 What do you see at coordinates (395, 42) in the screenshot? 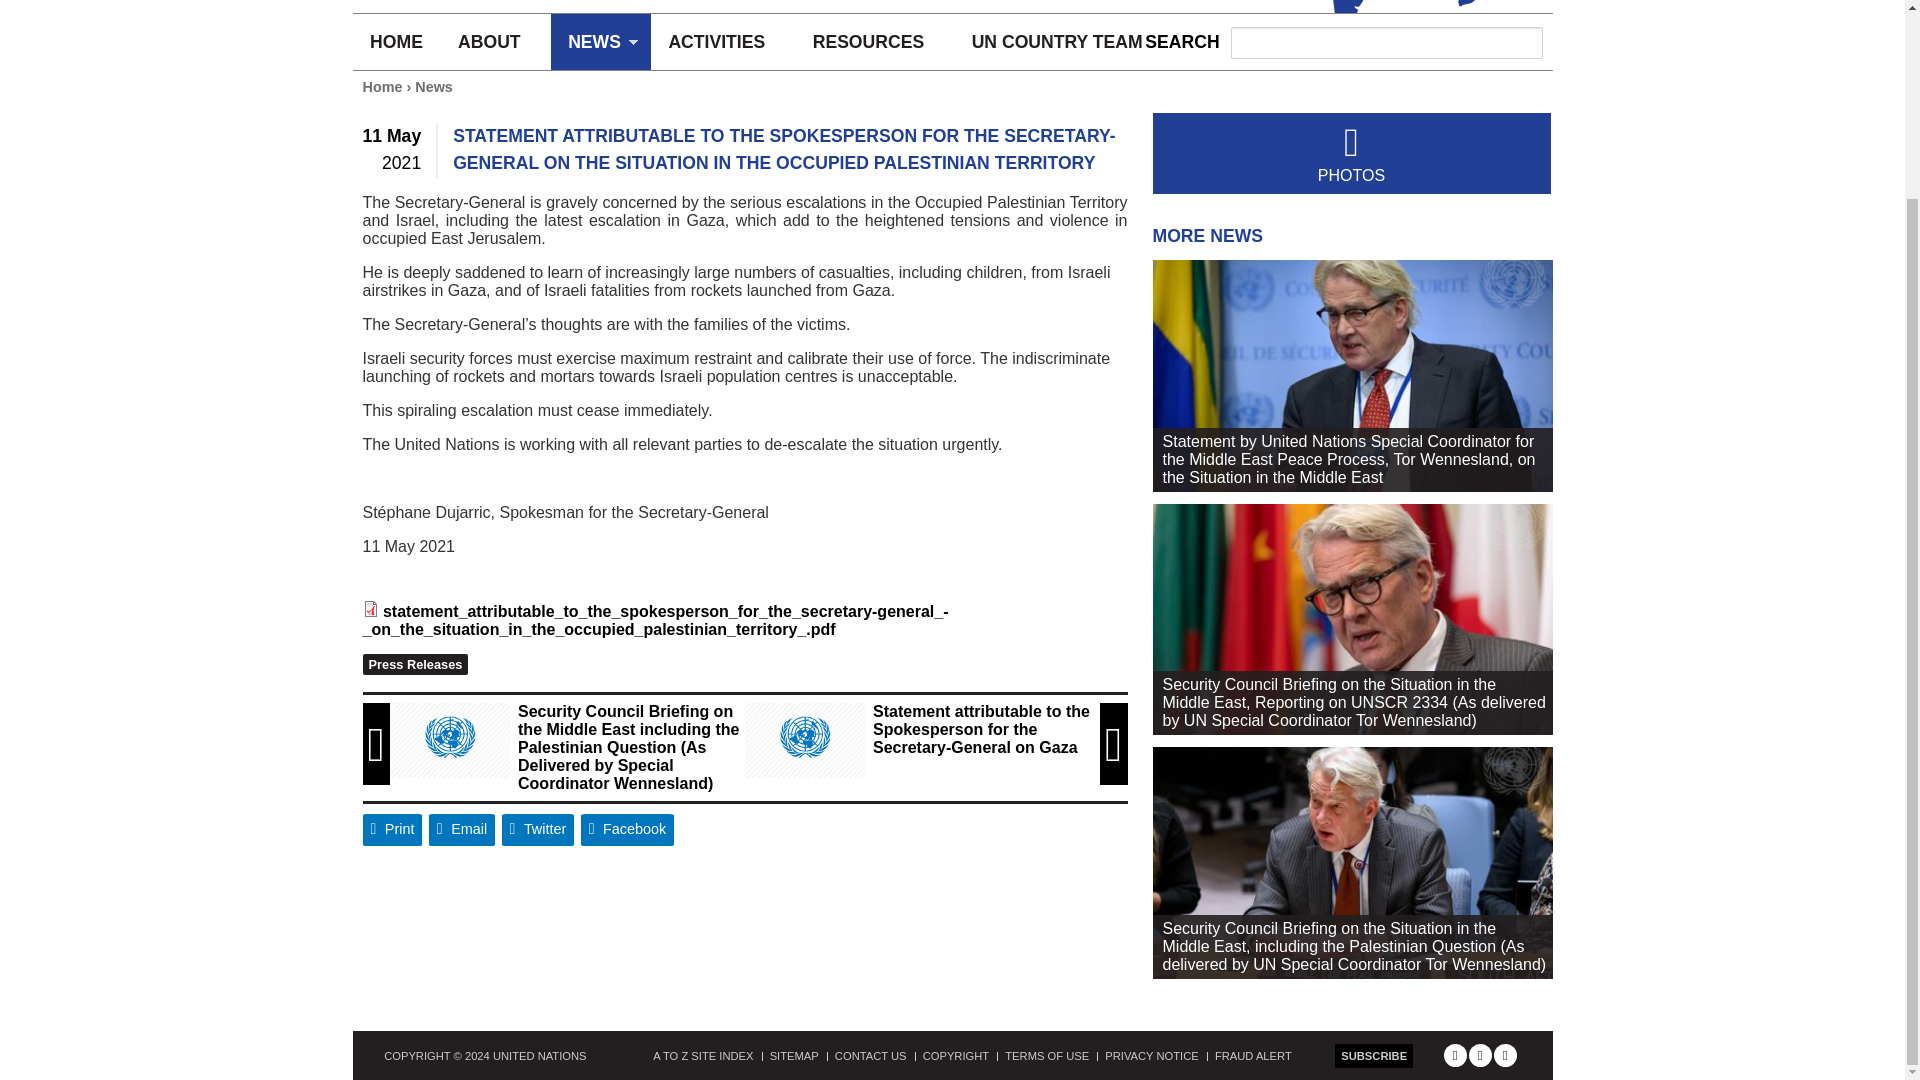
I see `HOME` at bounding box center [395, 42].